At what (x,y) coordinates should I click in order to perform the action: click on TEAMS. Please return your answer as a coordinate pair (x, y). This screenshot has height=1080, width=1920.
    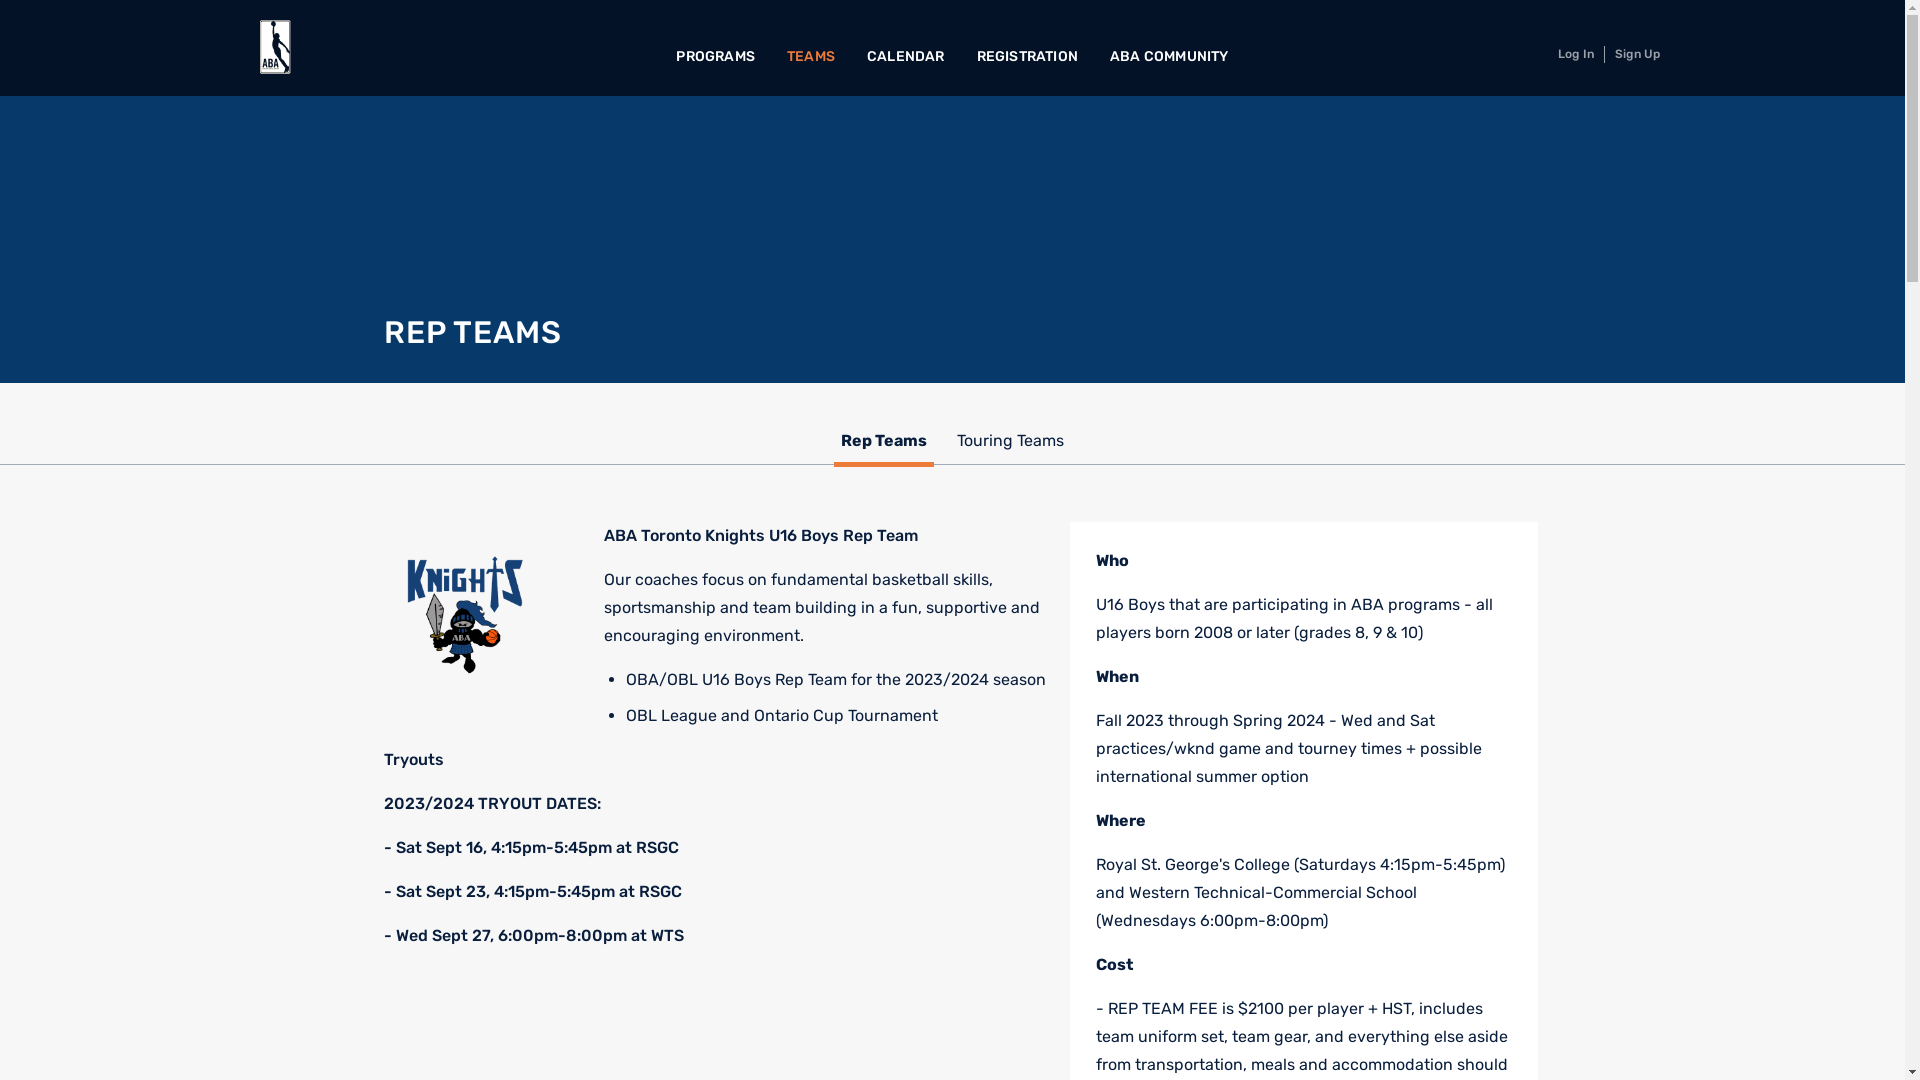
    Looking at the image, I should click on (811, 57).